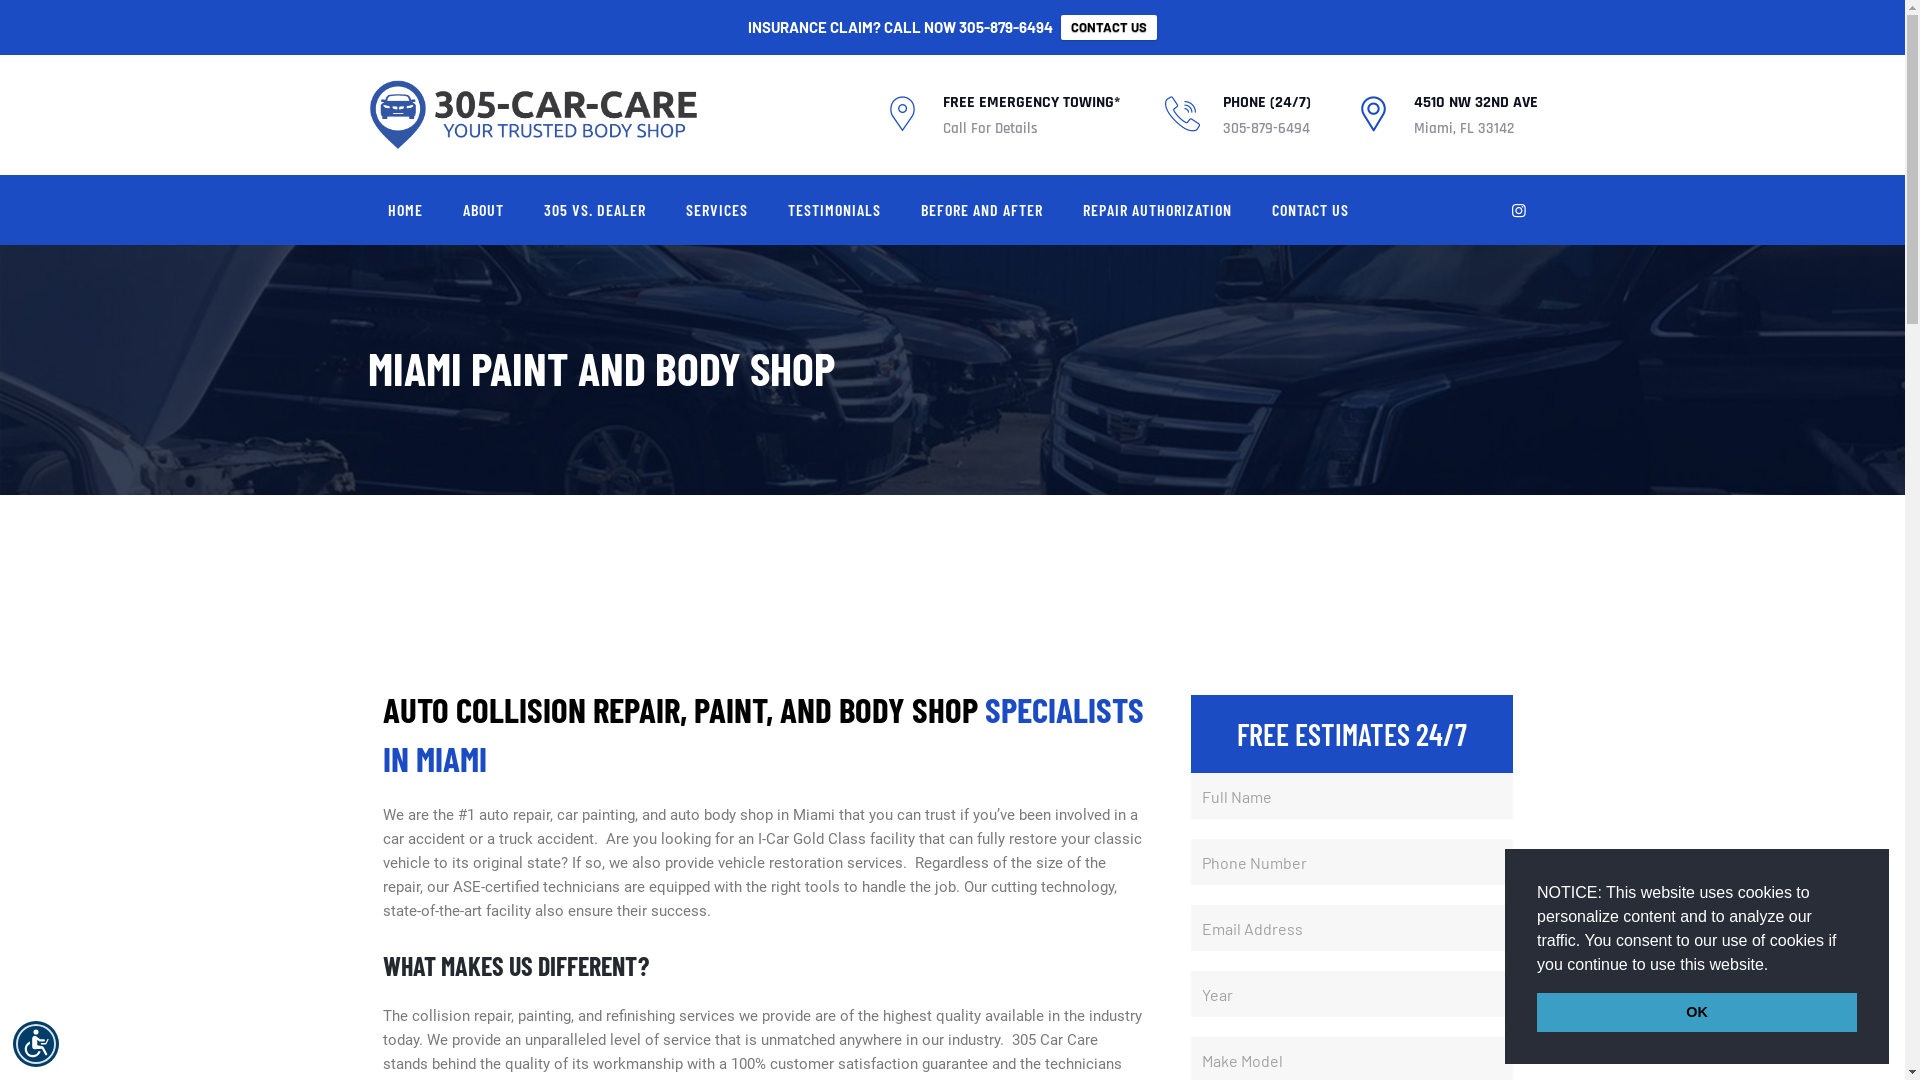 This screenshot has width=1920, height=1080. What do you see at coordinates (1266, 115) in the screenshot?
I see `PHONE (24/7)
305-879-6494` at bounding box center [1266, 115].